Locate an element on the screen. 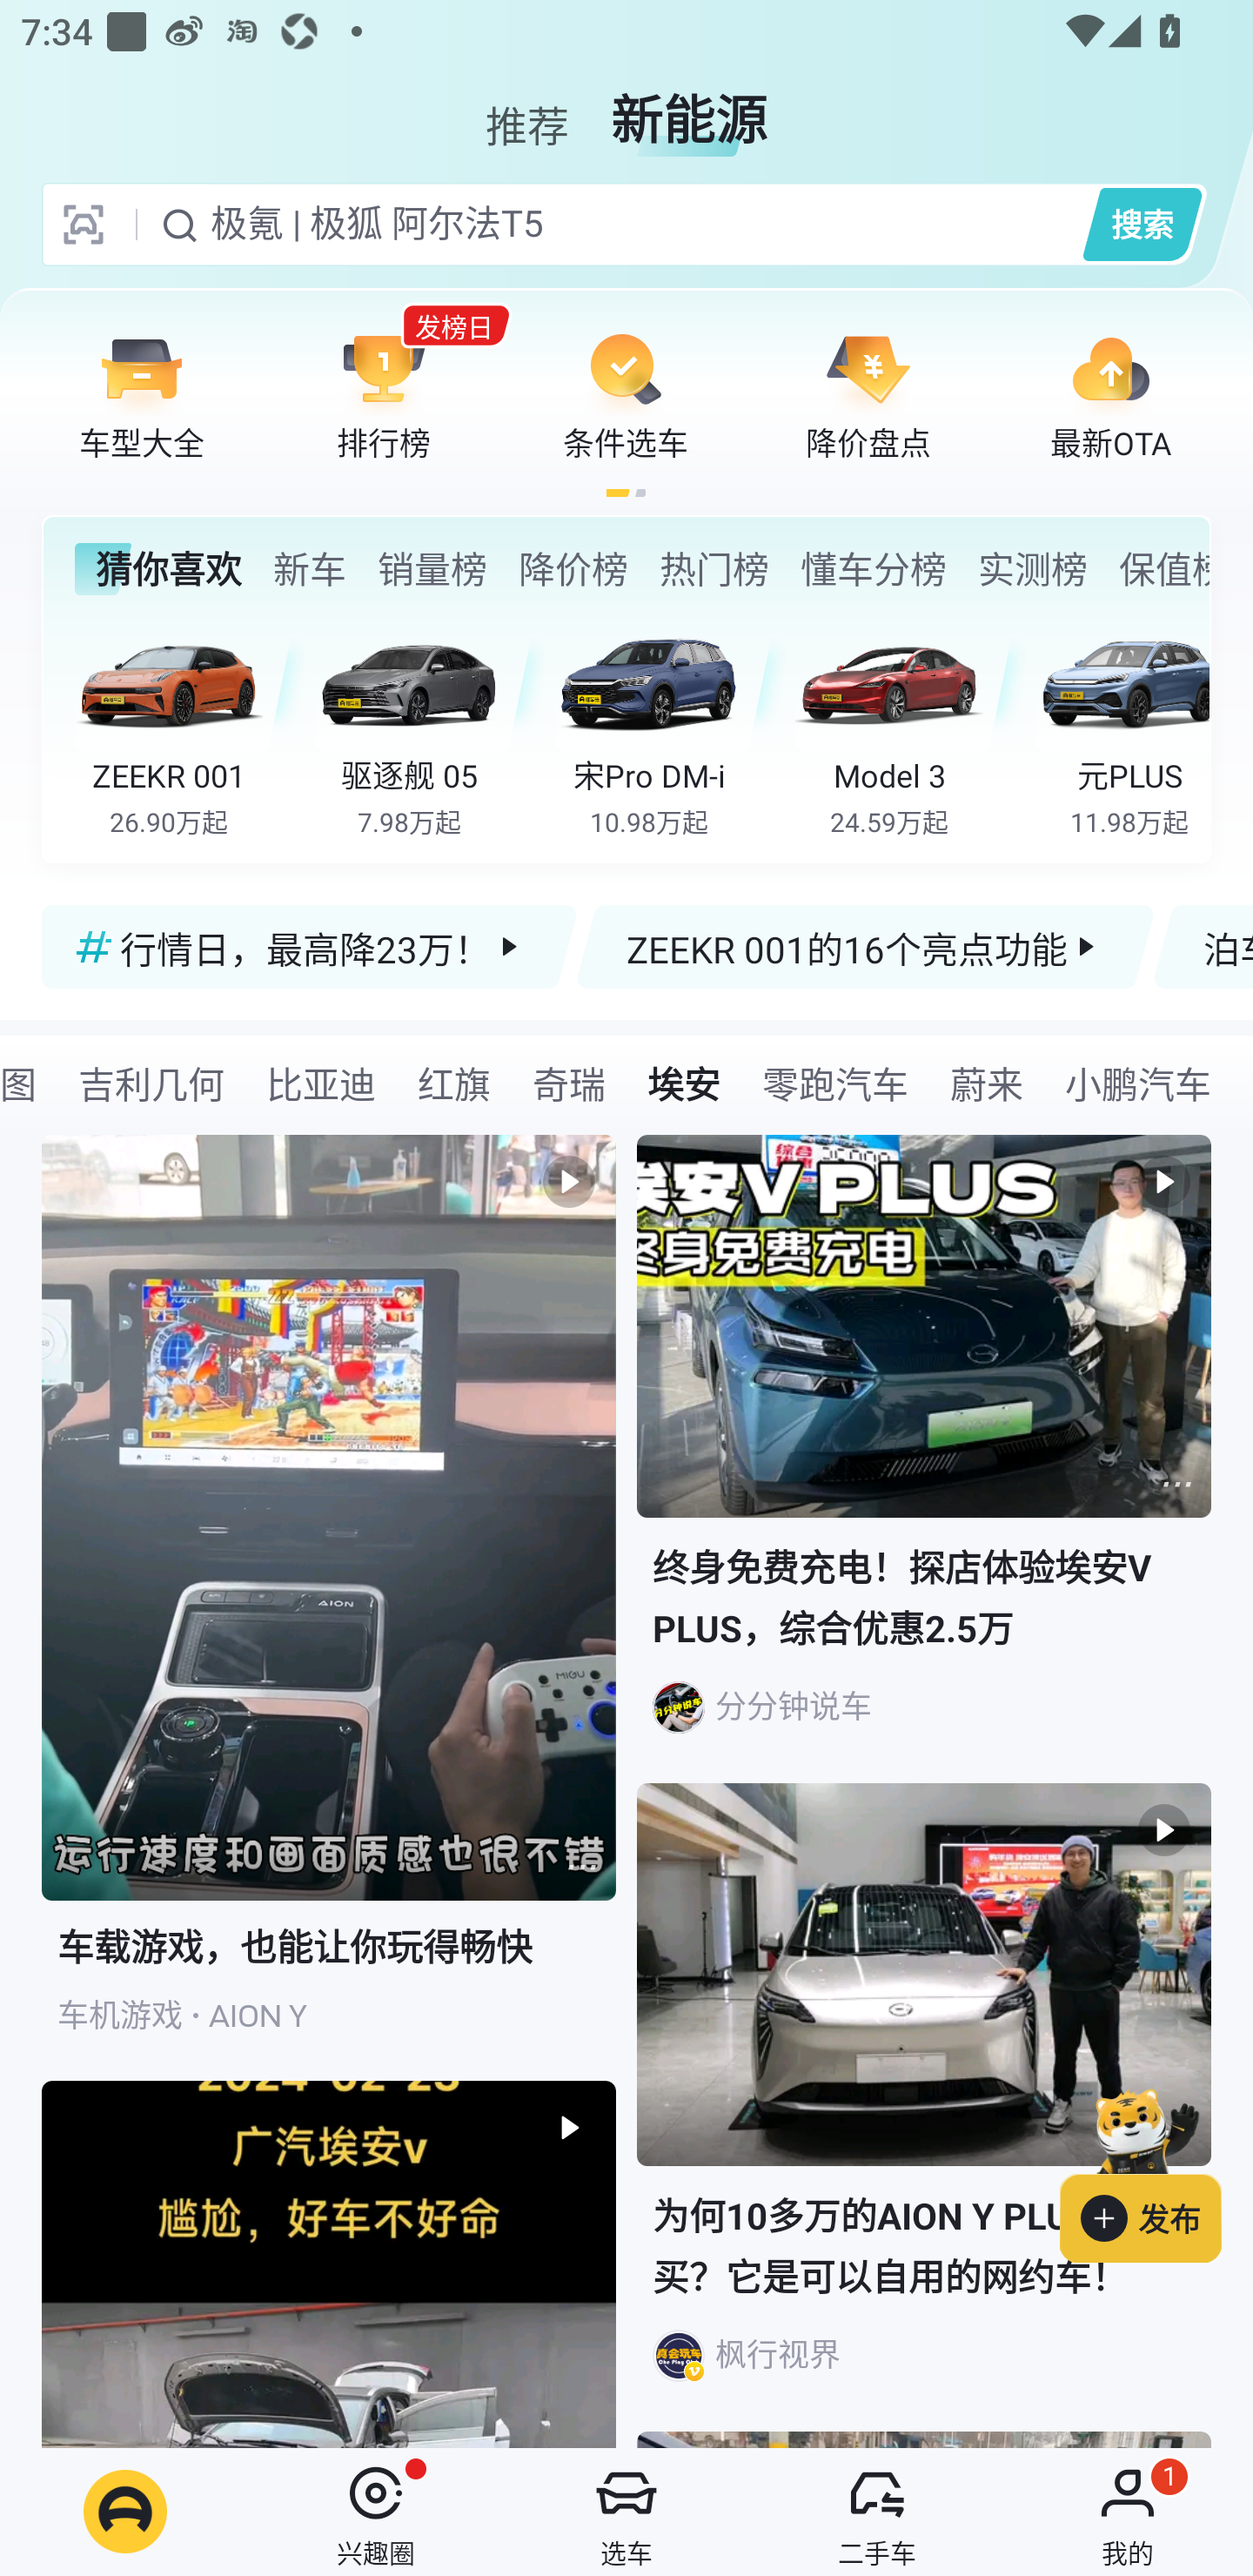    车载游戏，也能让你玩得畅快 车机游戏 AION Y is located at coordinates (329, 1608).